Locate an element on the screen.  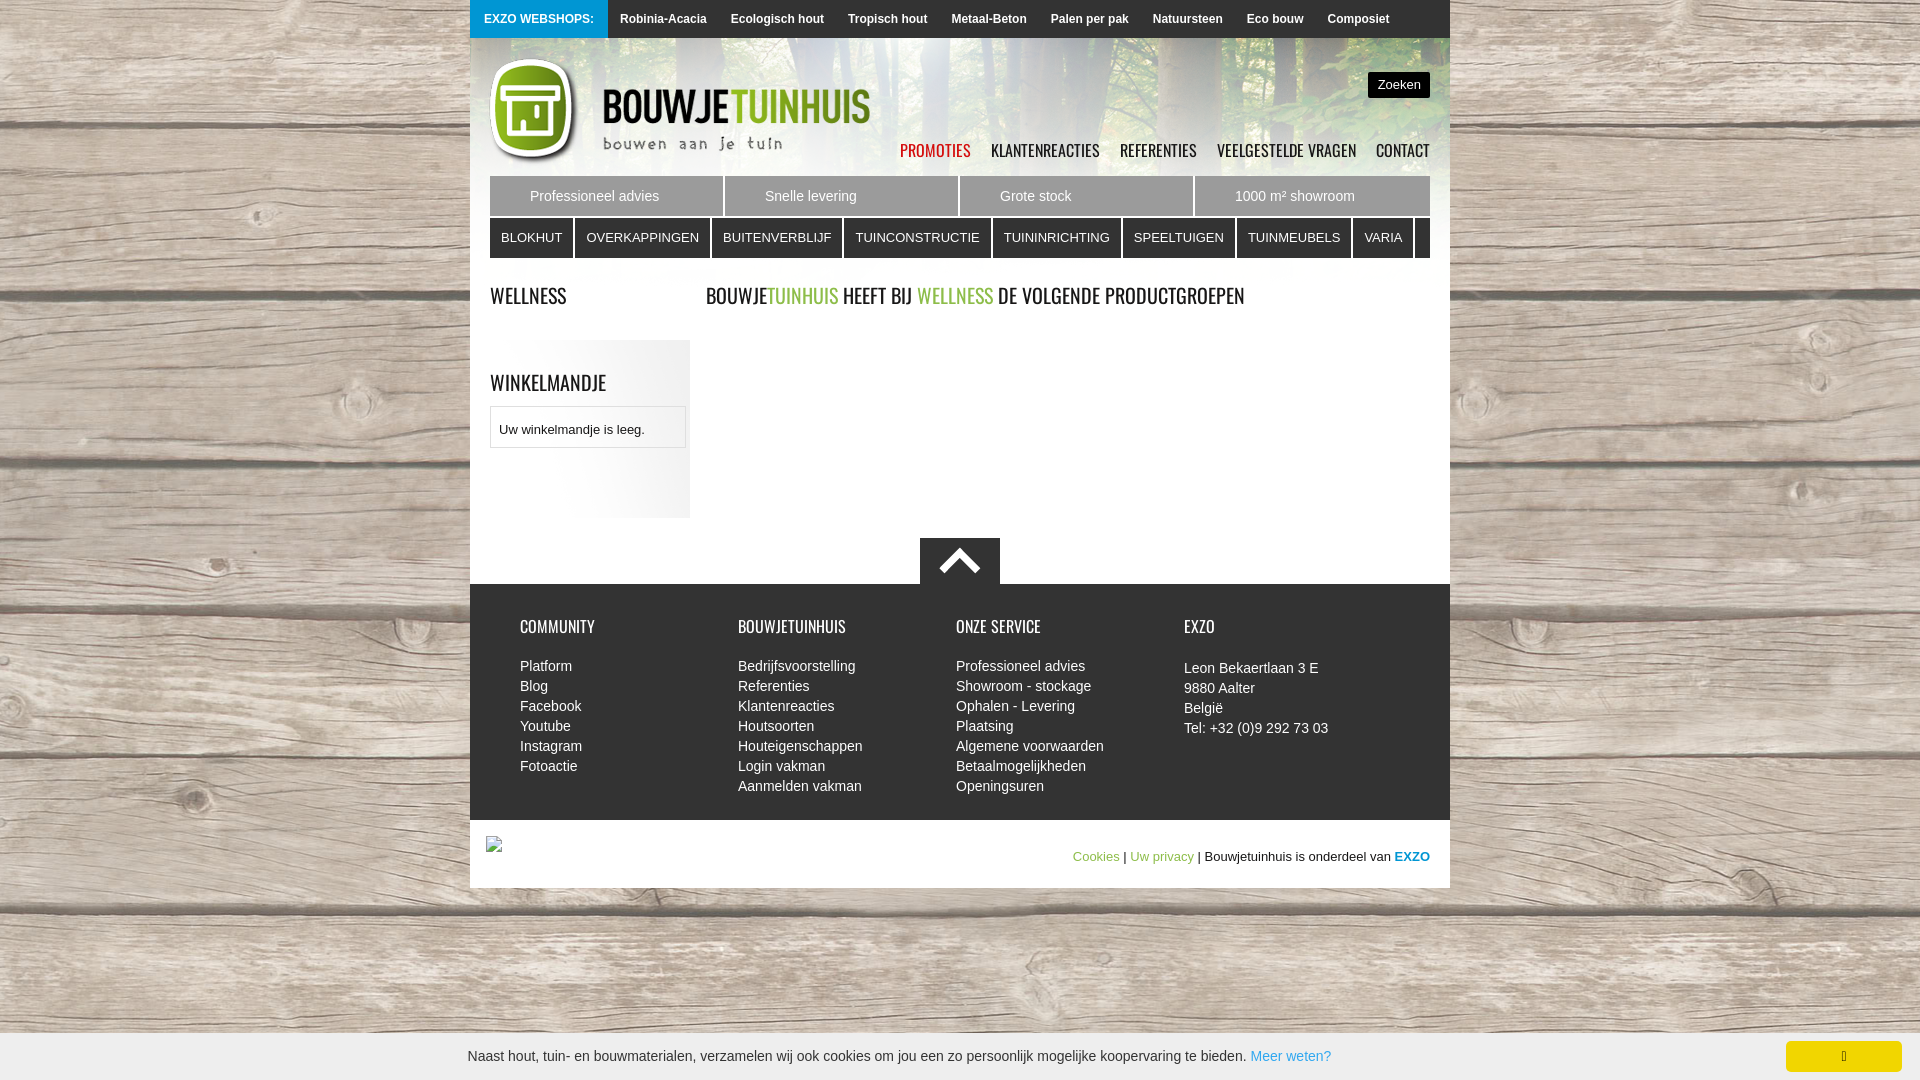
Betaalmogelijkheden is located at coordinates (1050, 766).